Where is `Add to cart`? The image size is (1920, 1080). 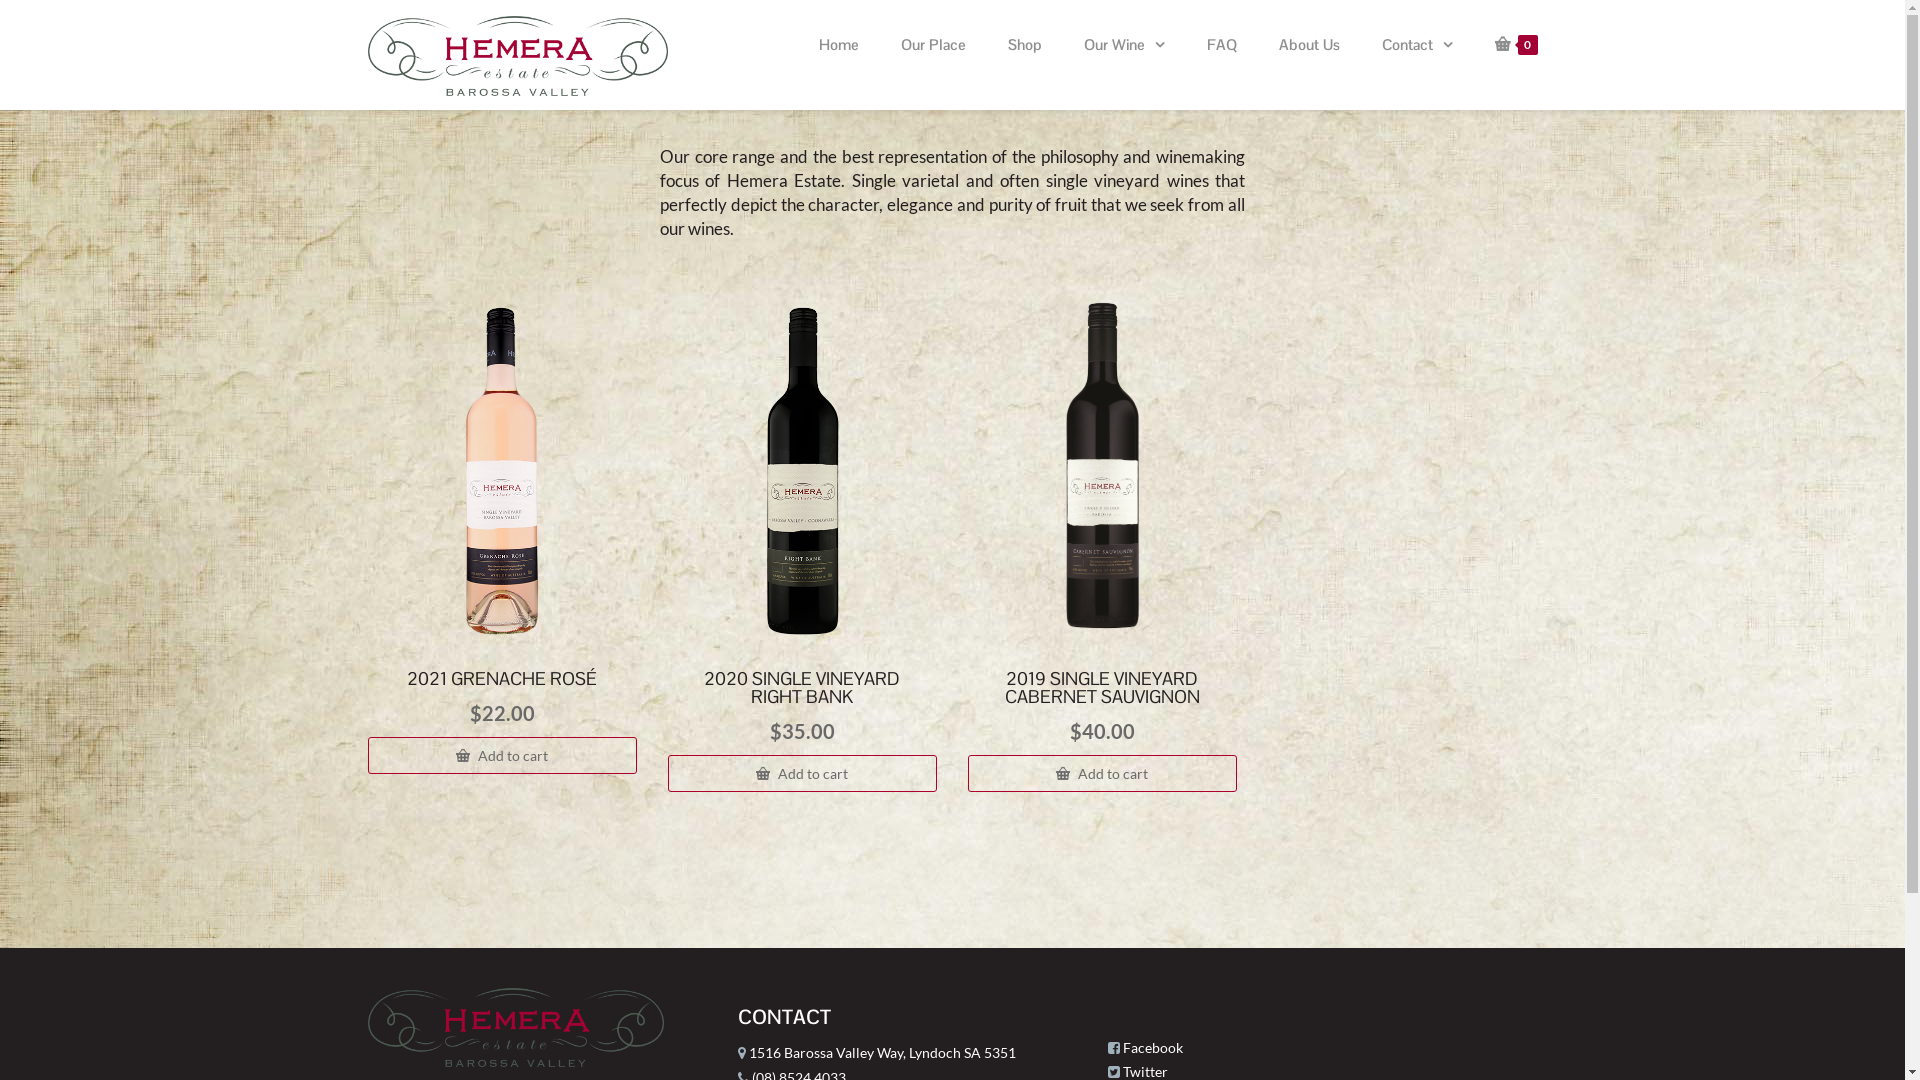
Add to cart is located at coordinates (803, 774).